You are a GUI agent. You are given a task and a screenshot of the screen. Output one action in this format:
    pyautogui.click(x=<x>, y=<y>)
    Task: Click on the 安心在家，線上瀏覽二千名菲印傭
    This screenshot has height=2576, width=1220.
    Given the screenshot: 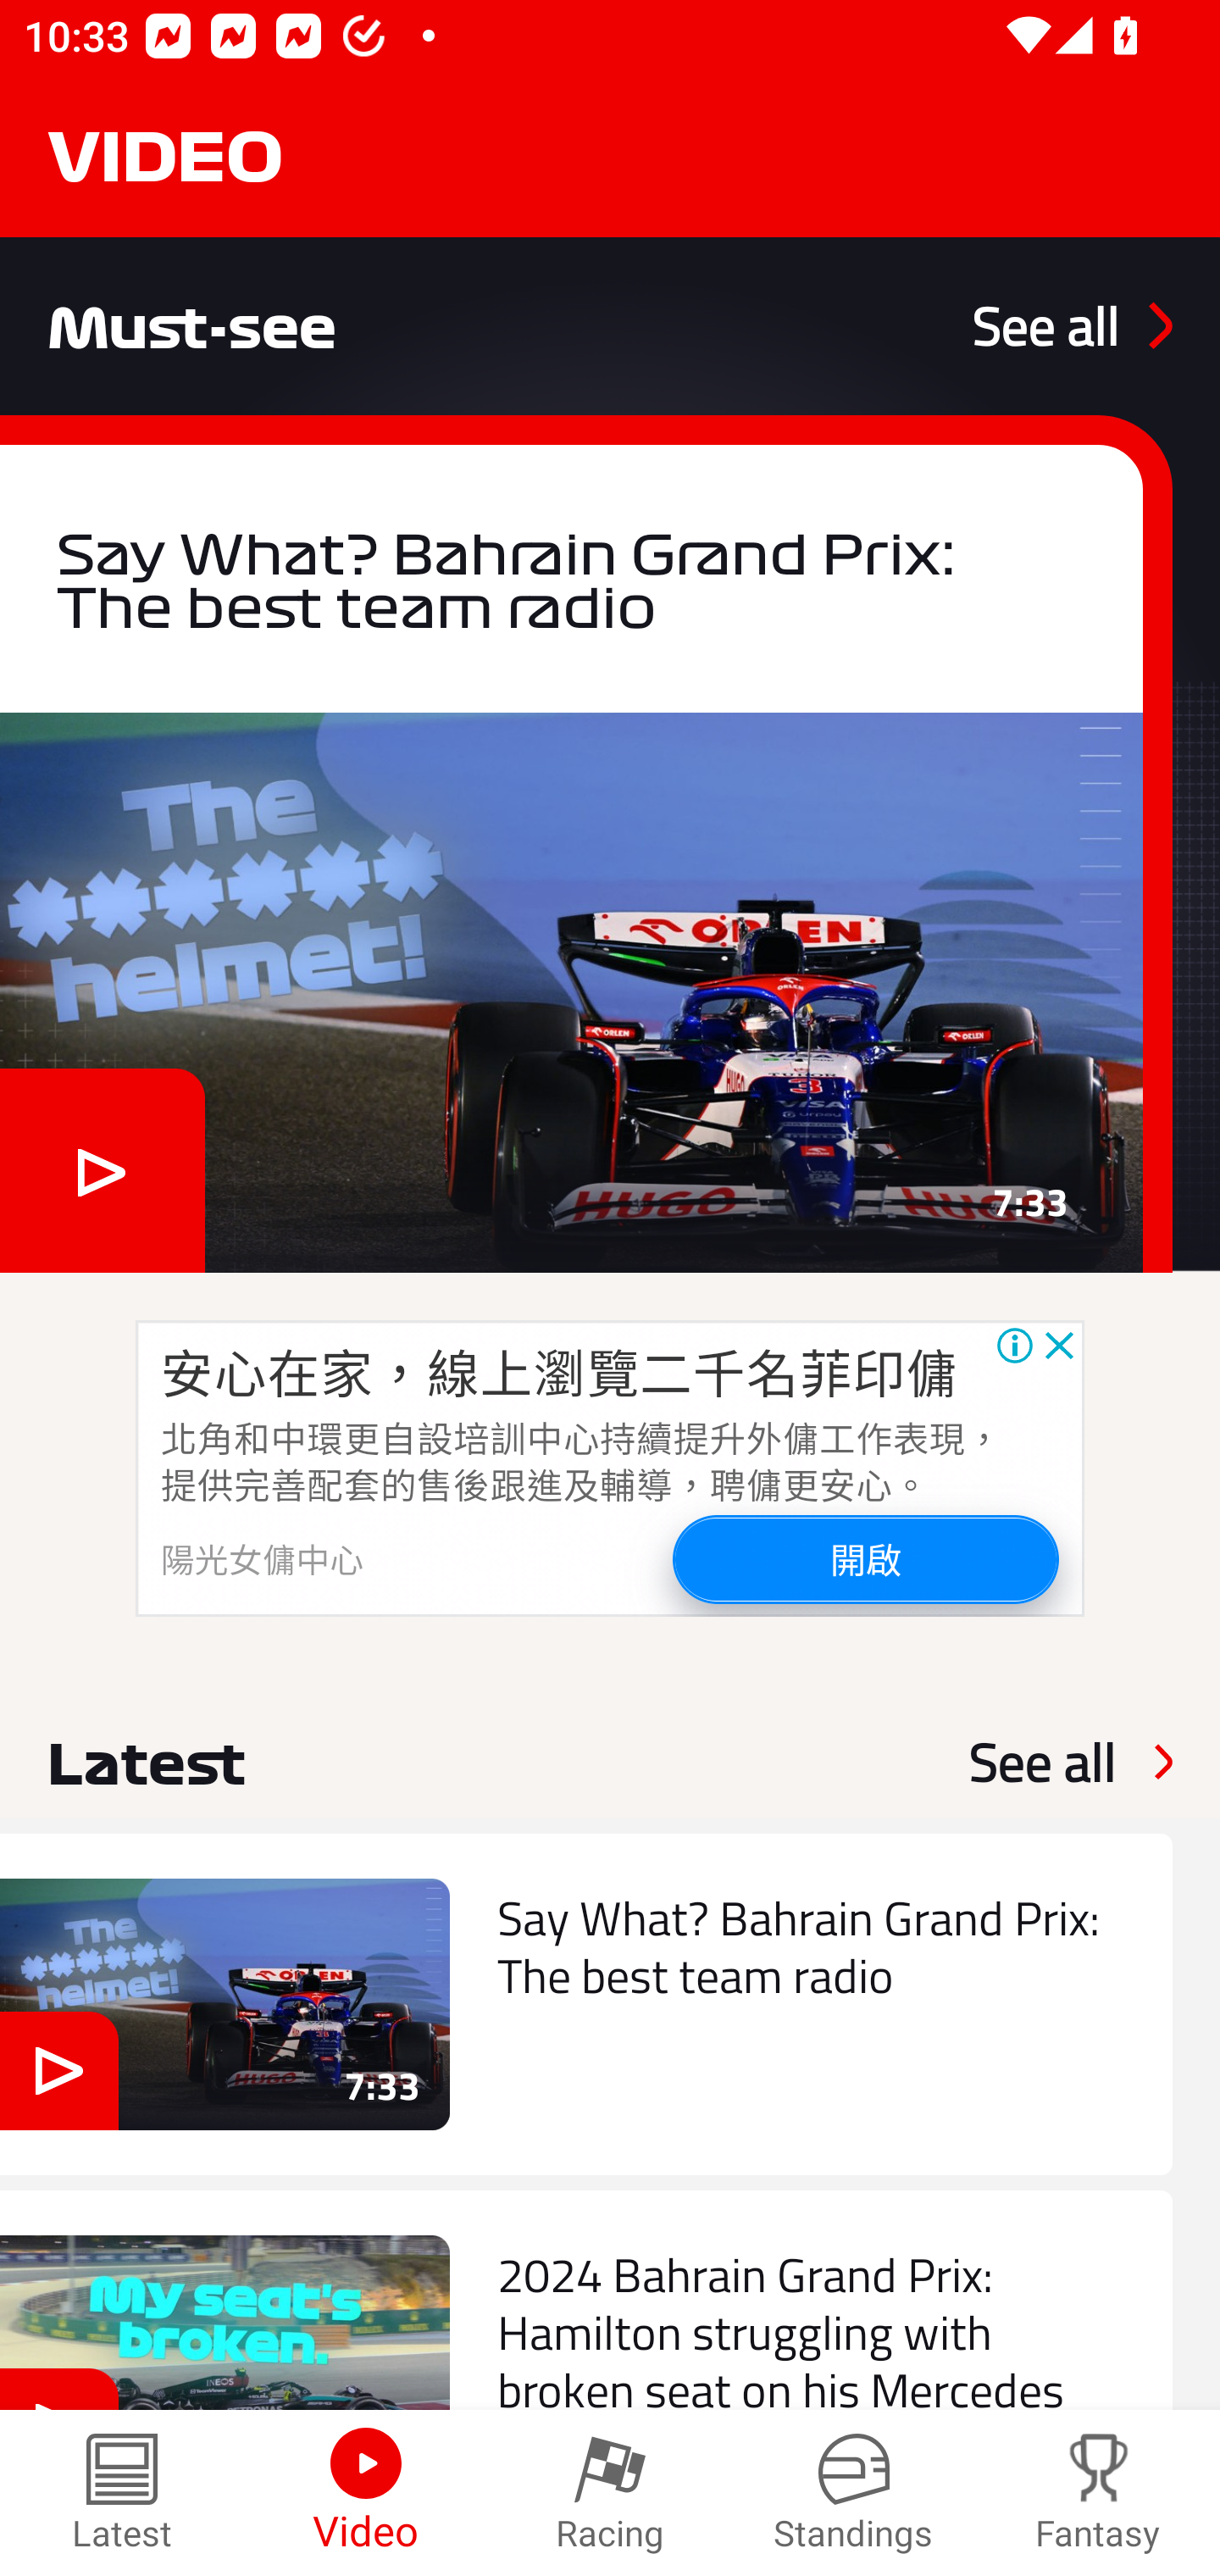 What is the action you would take?
    pyautogui.click(x=559, y=1371)
    